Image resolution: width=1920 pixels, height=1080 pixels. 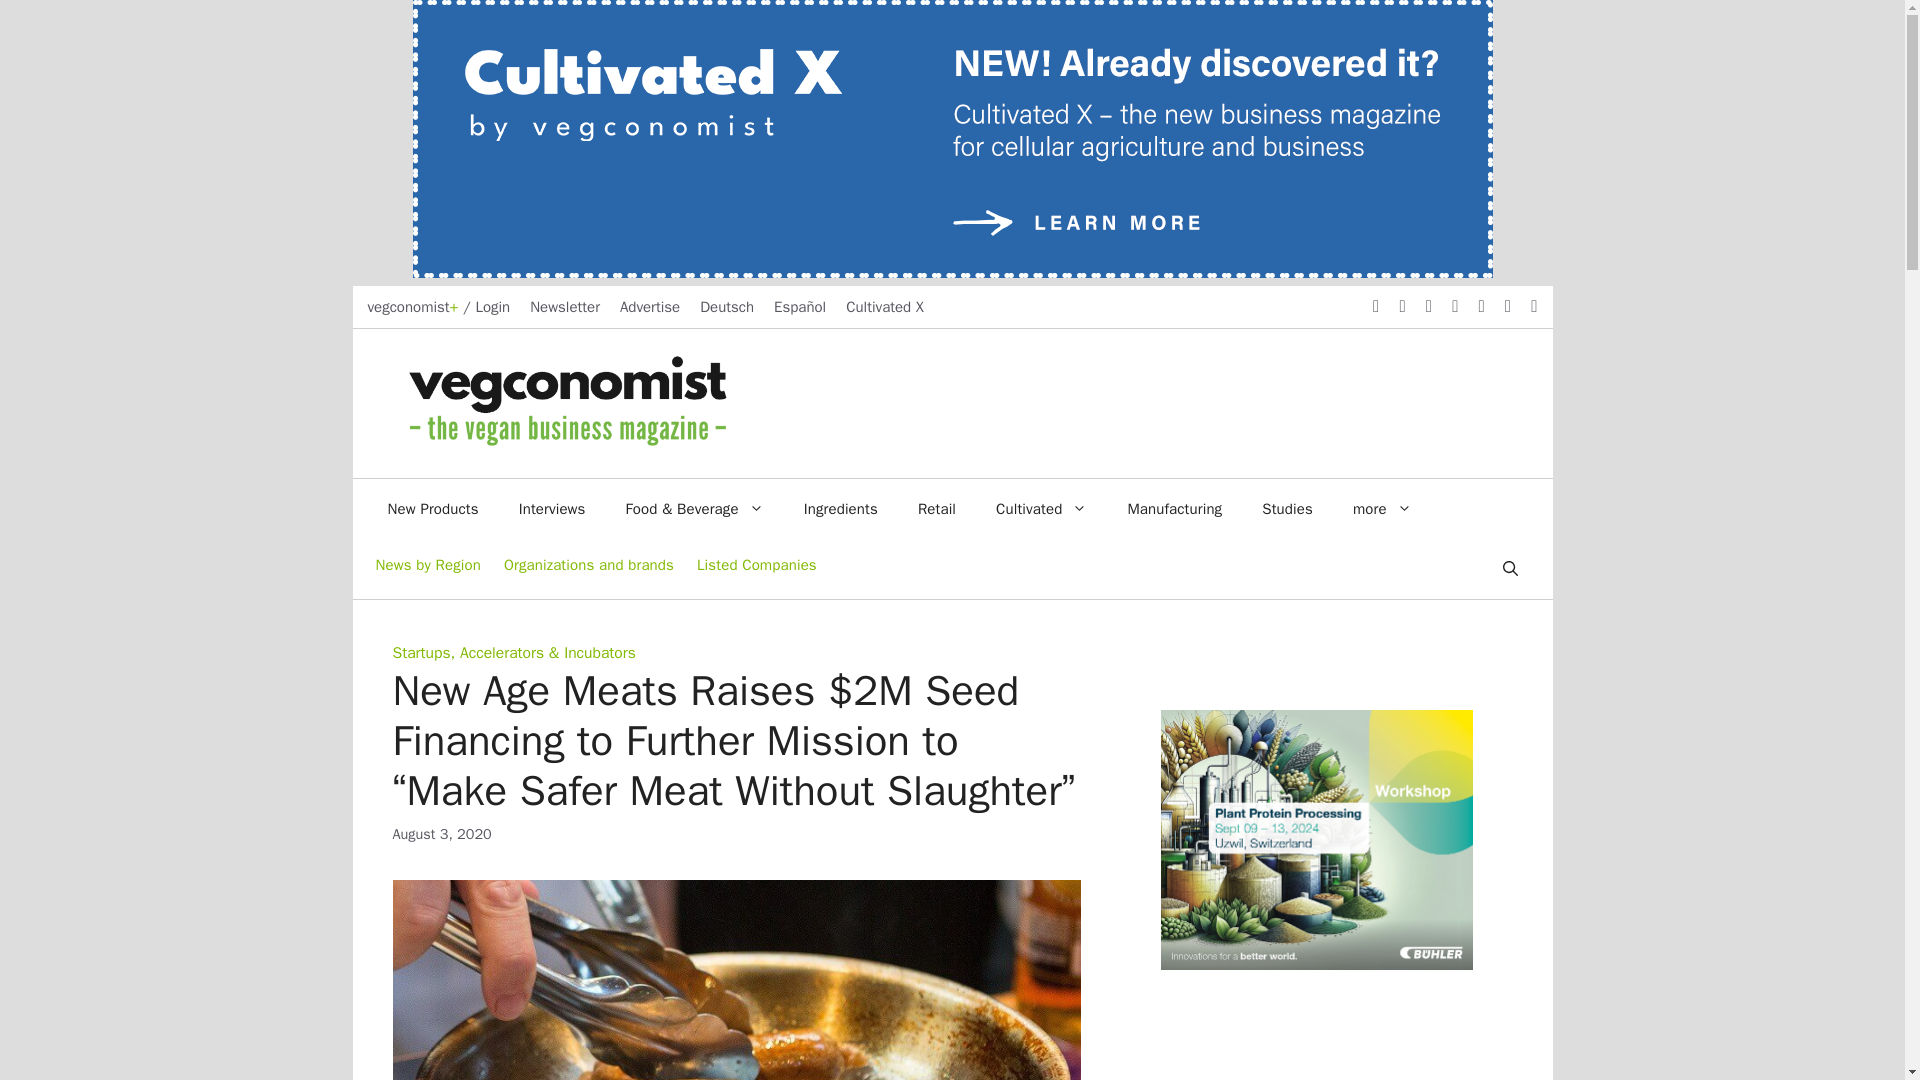 I want to click on Manufacturing, so click(x=1174, y=508).